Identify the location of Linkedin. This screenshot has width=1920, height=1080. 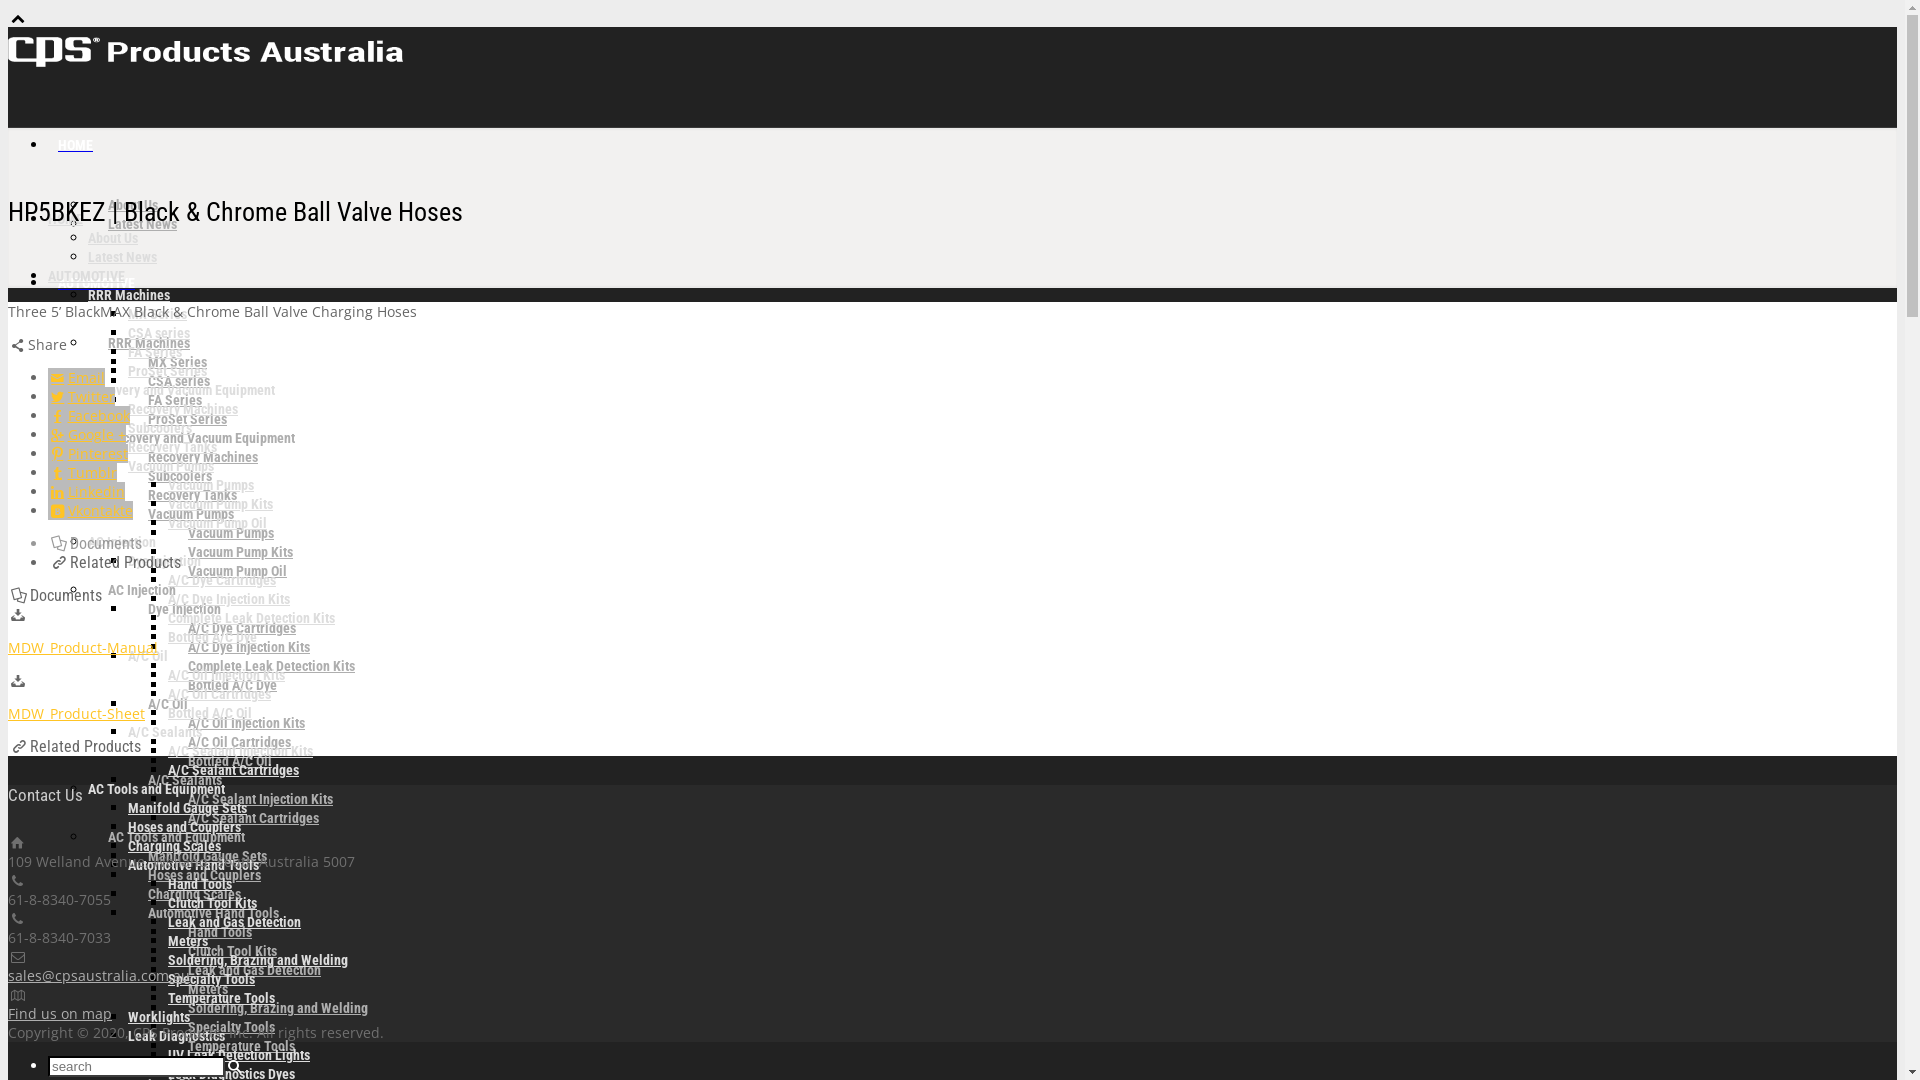
(86, 492).